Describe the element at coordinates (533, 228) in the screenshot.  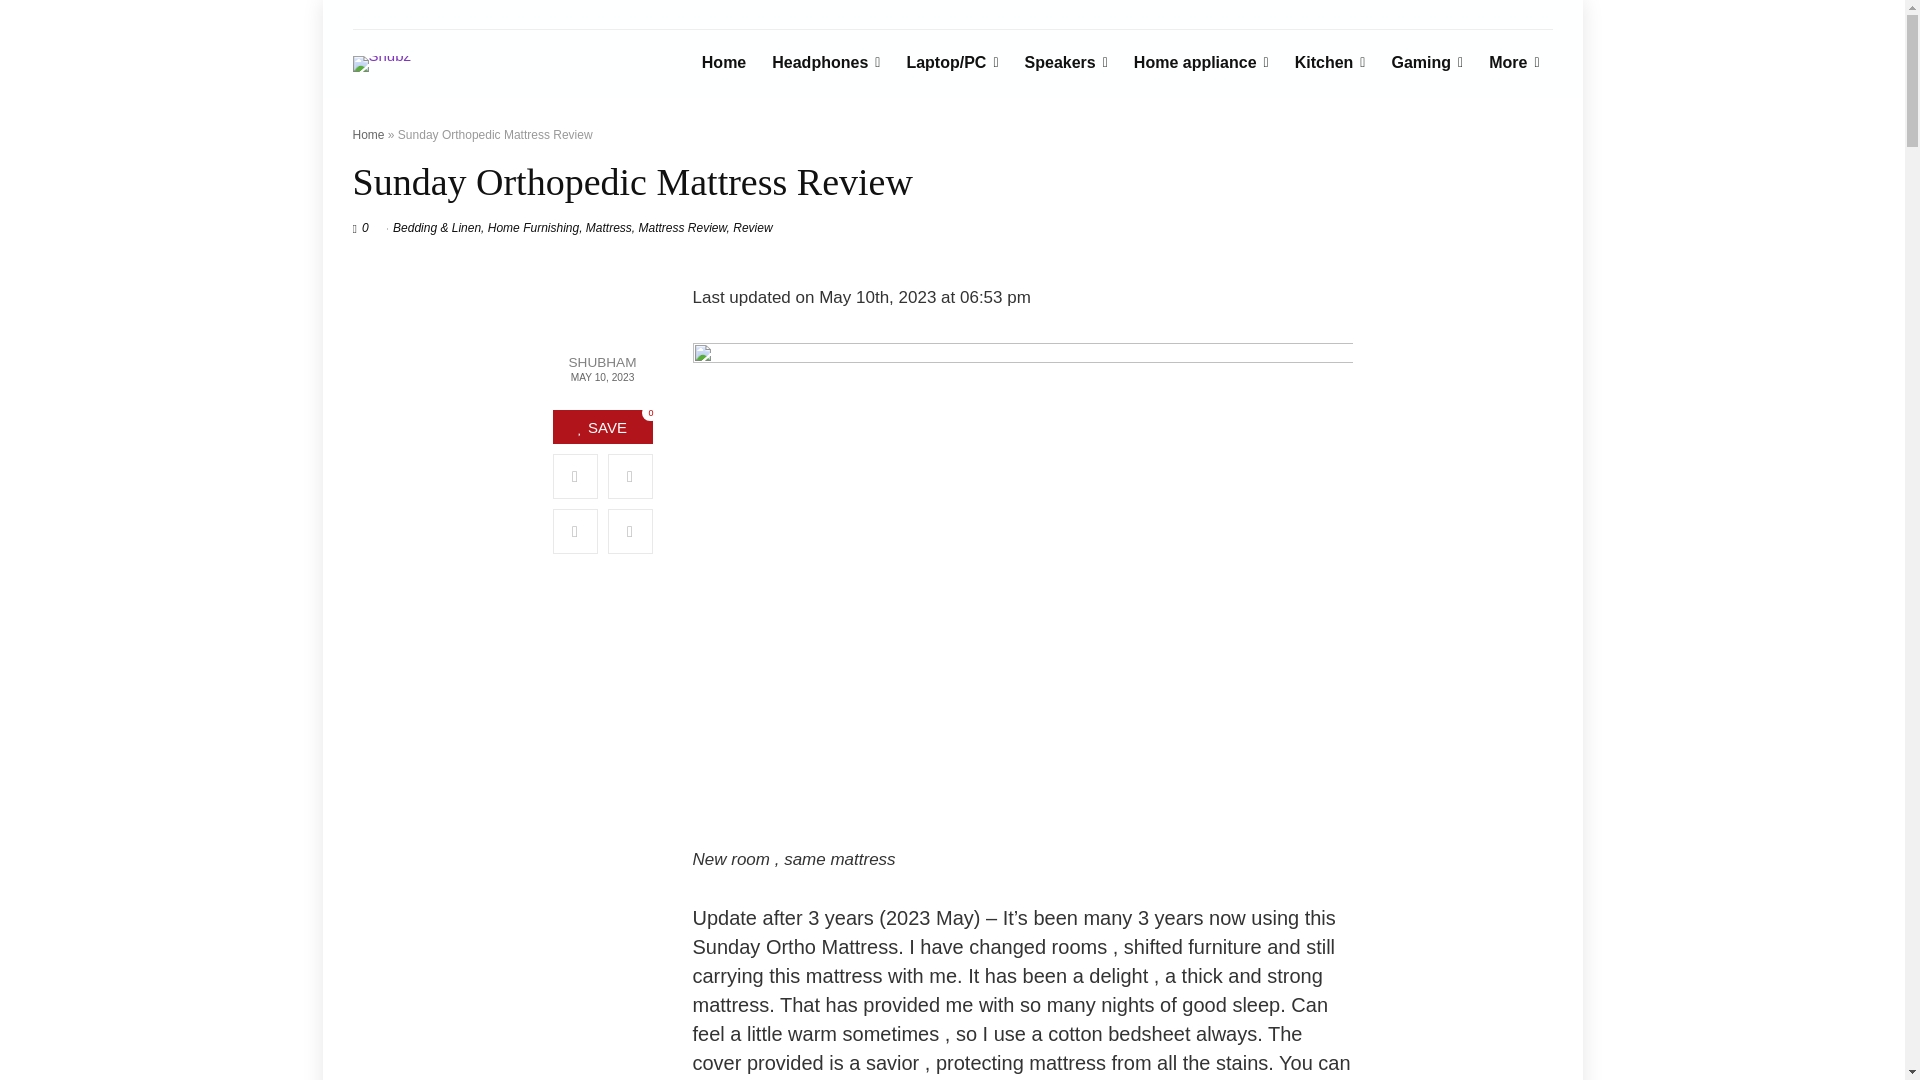
I see `View all posts in Home Furnishing` at that location.